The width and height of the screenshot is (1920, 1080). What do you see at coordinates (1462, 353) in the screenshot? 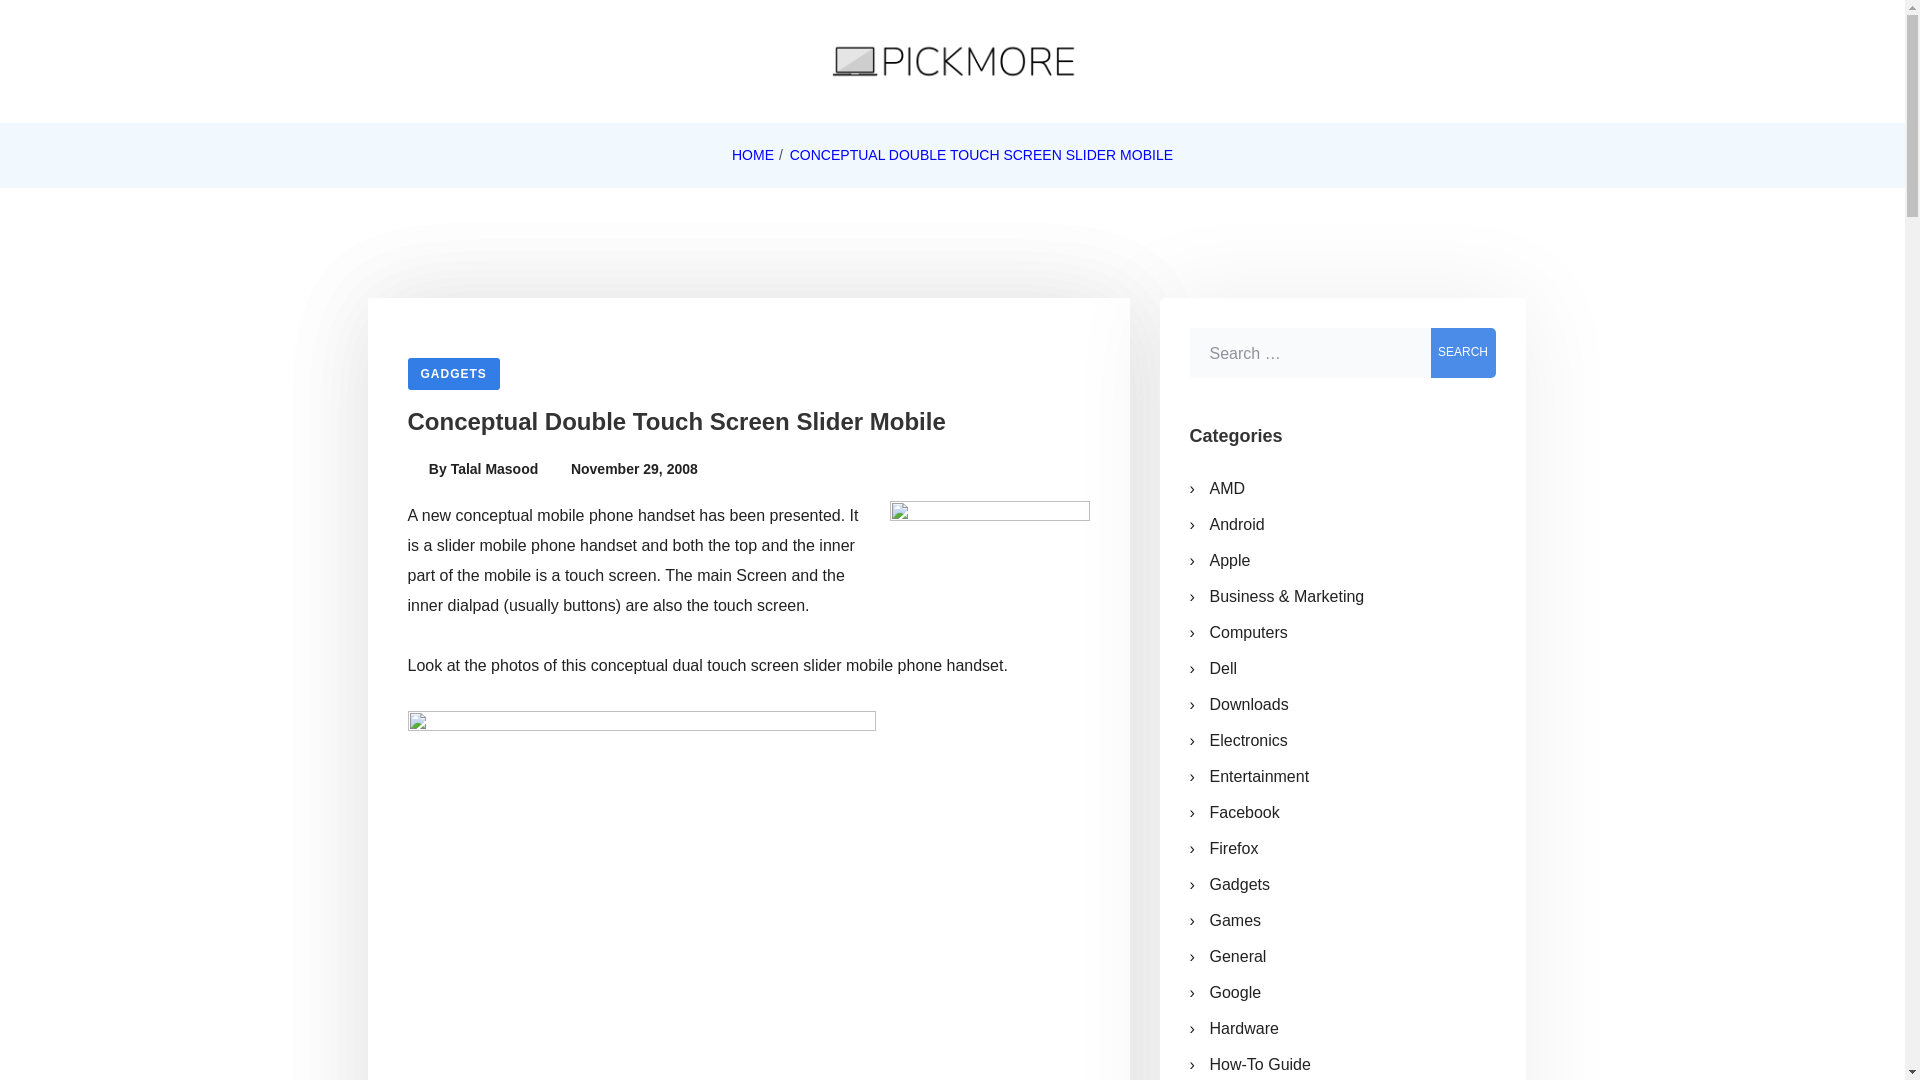
I see `Search` at bounding box center [1462, 353].